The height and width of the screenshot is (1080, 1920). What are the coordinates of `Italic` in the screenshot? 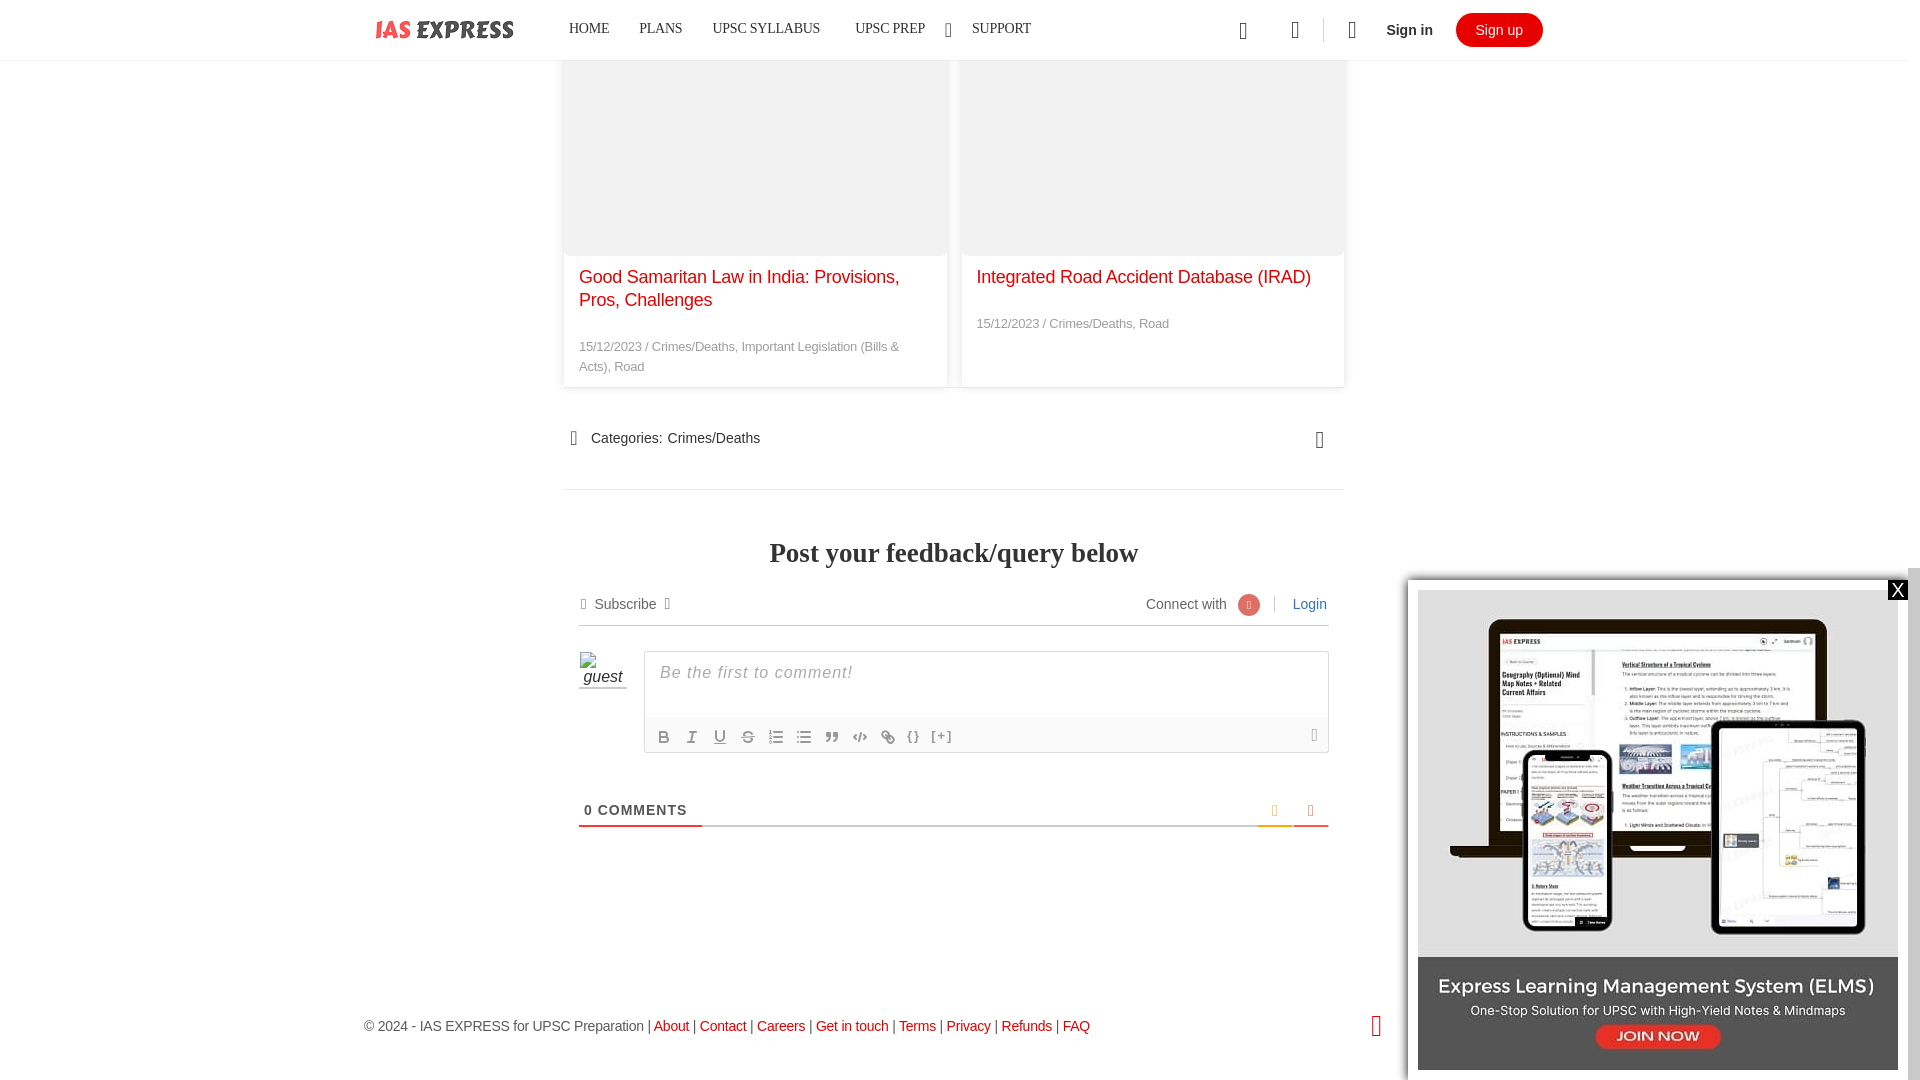 It's located at (692, 736).